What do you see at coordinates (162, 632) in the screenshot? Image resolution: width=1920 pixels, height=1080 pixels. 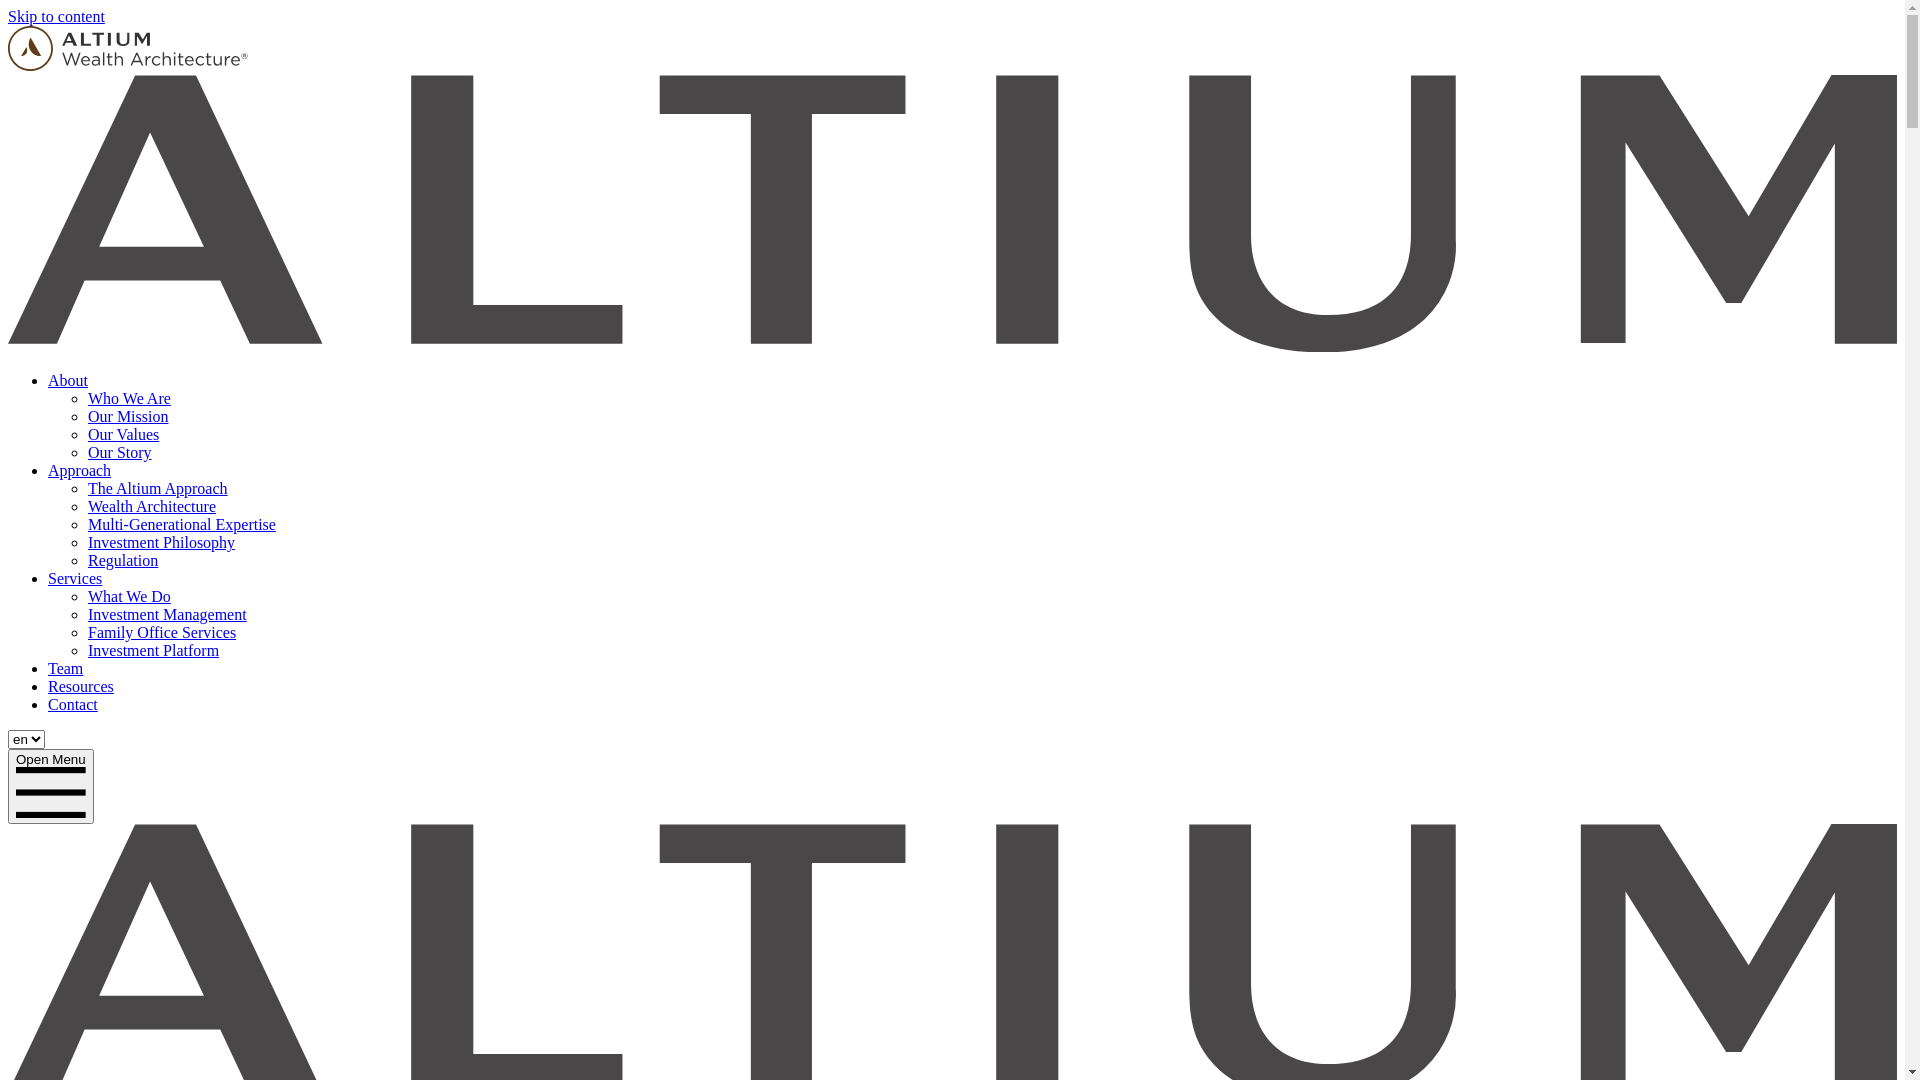 I see `Family Office Services` at bounding box center [162, 632].